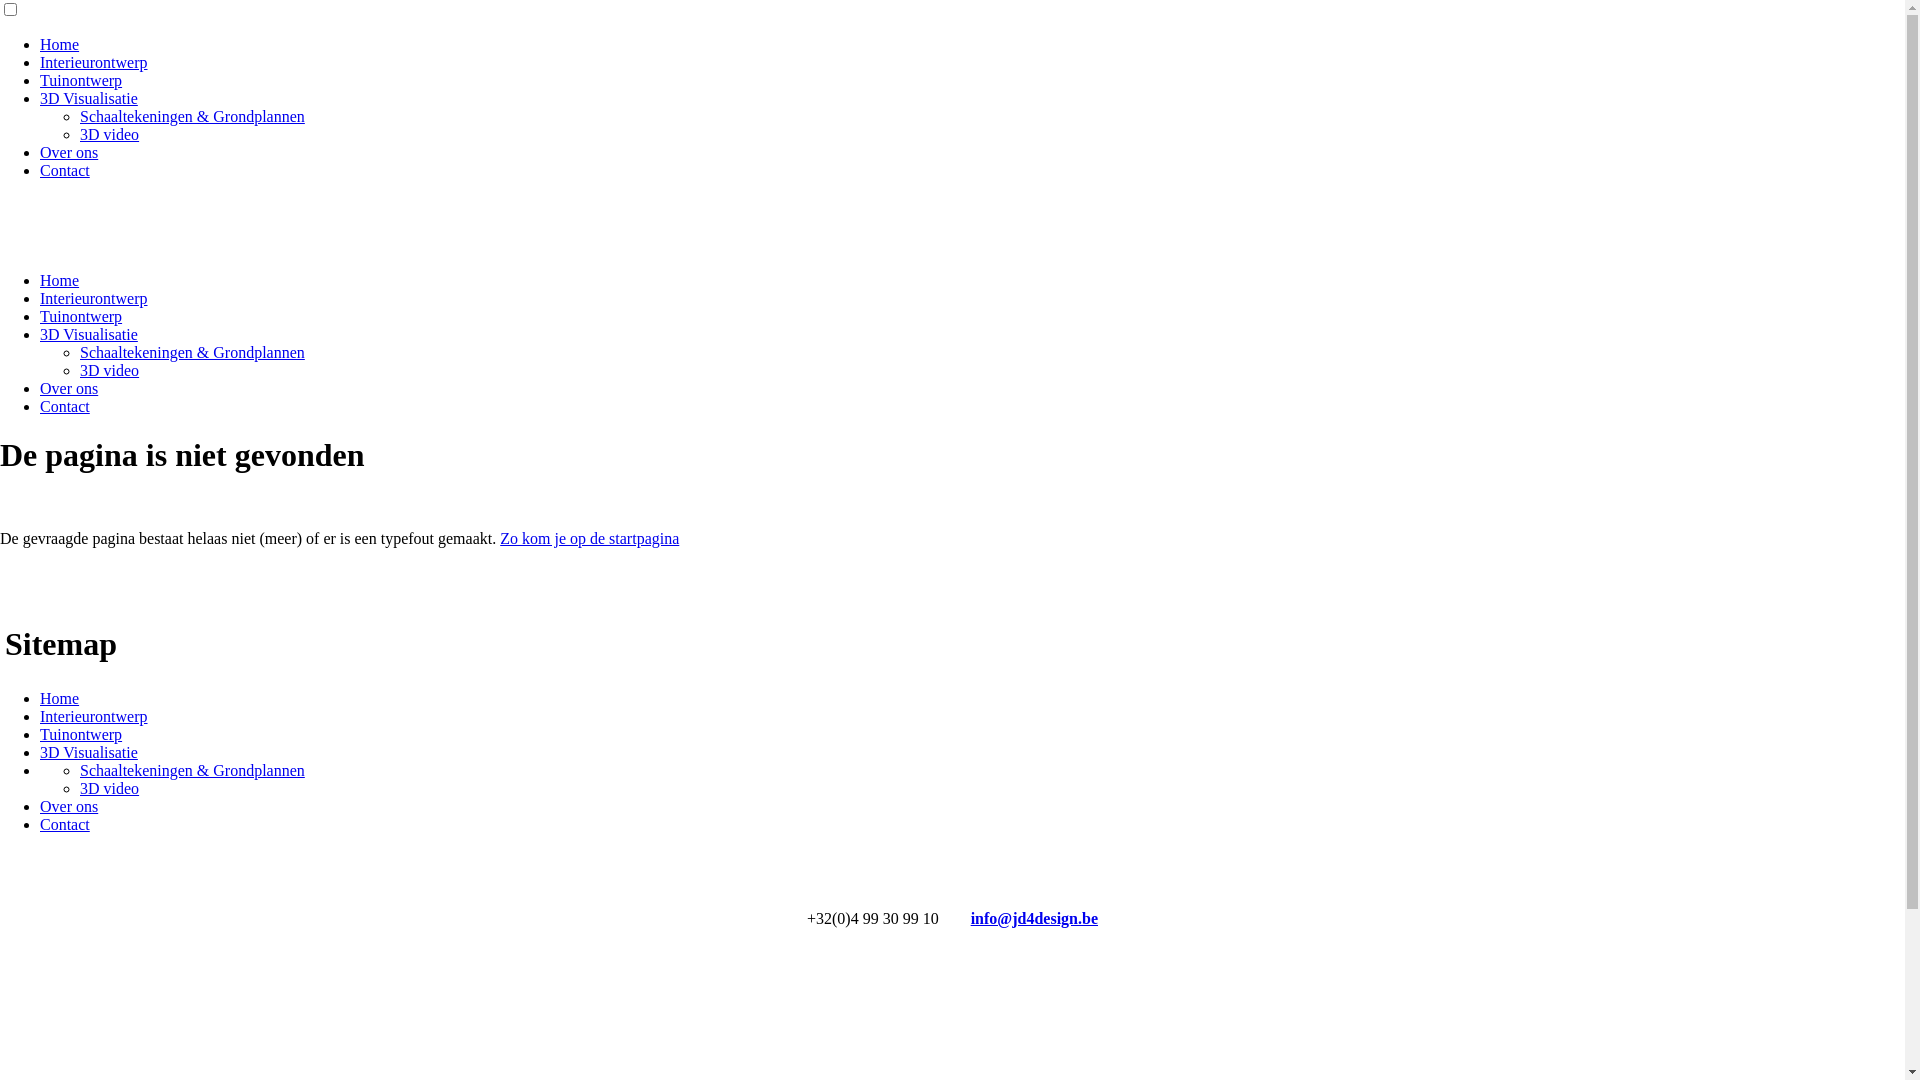  I want to click on Tuinontwerp, so click(81, 734).